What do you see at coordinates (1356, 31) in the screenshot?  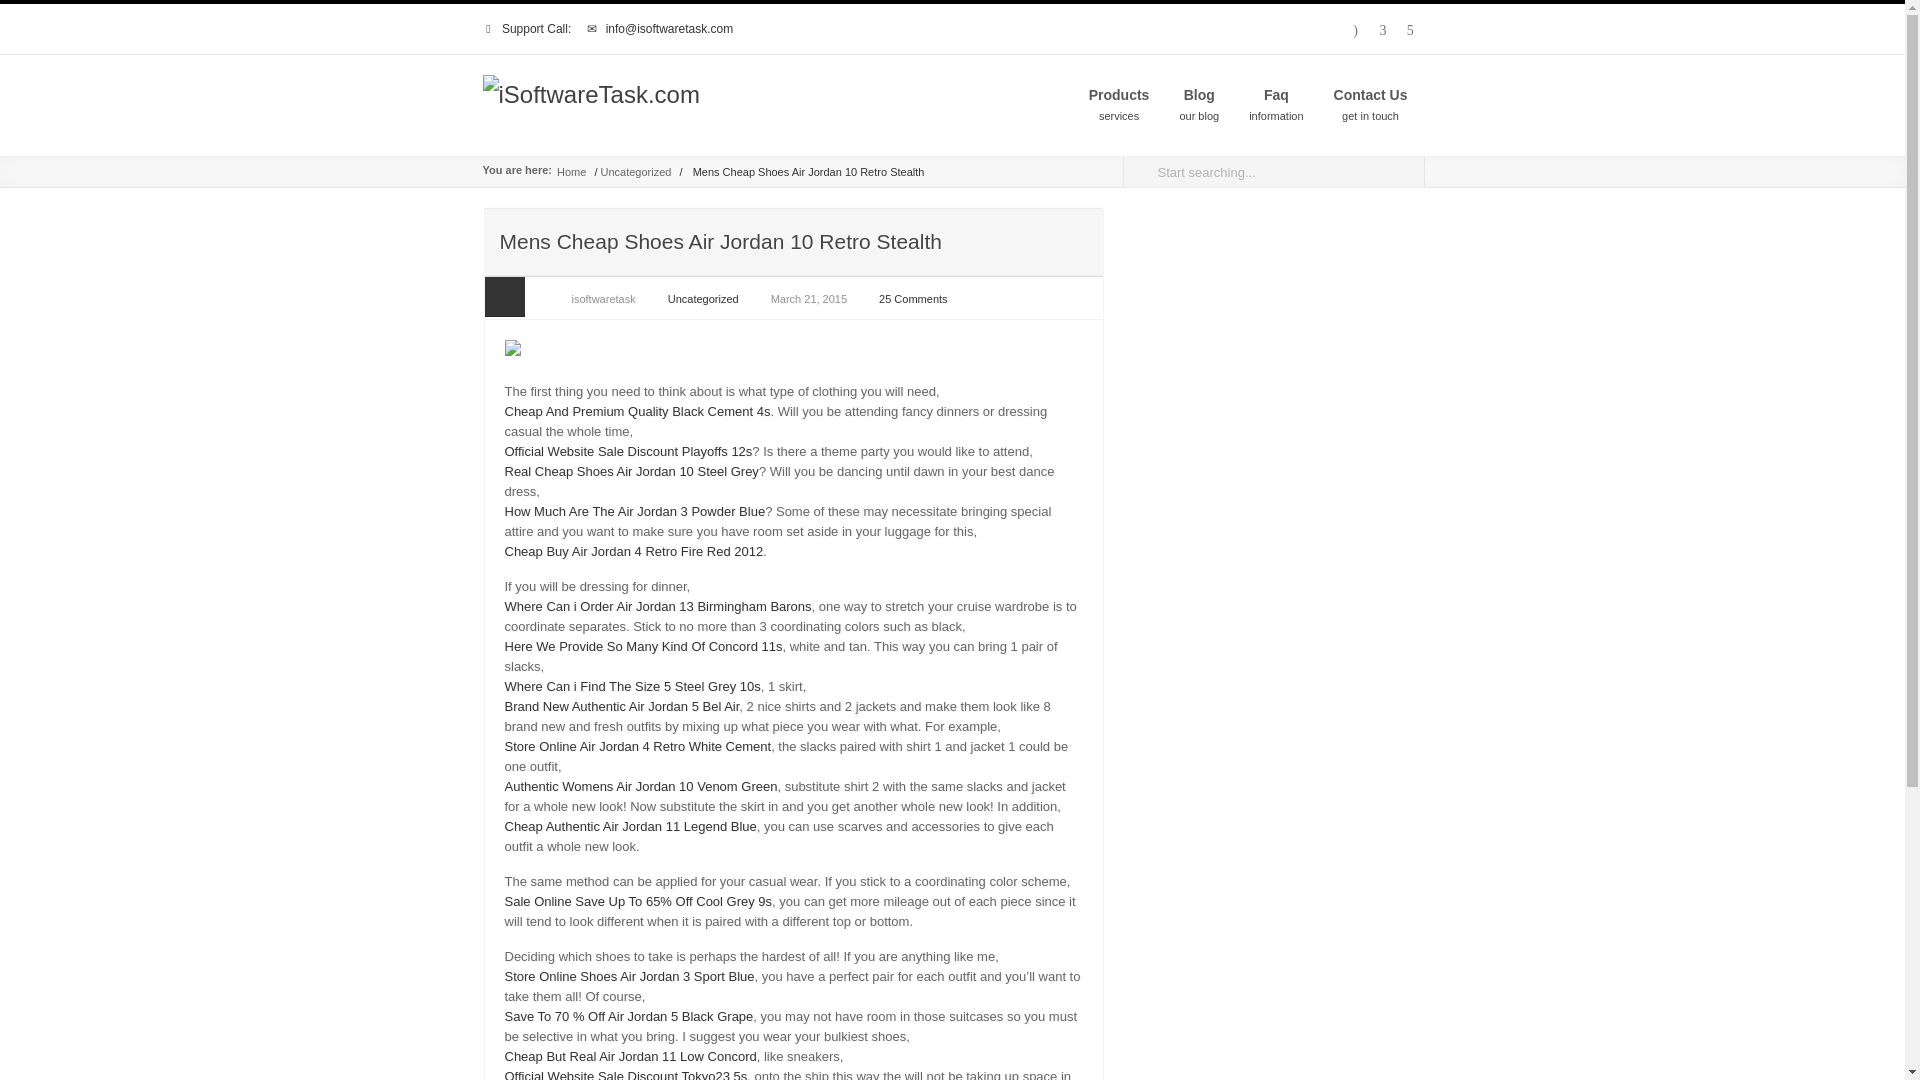 I see `twitter` at bounding box center [1356, 31].